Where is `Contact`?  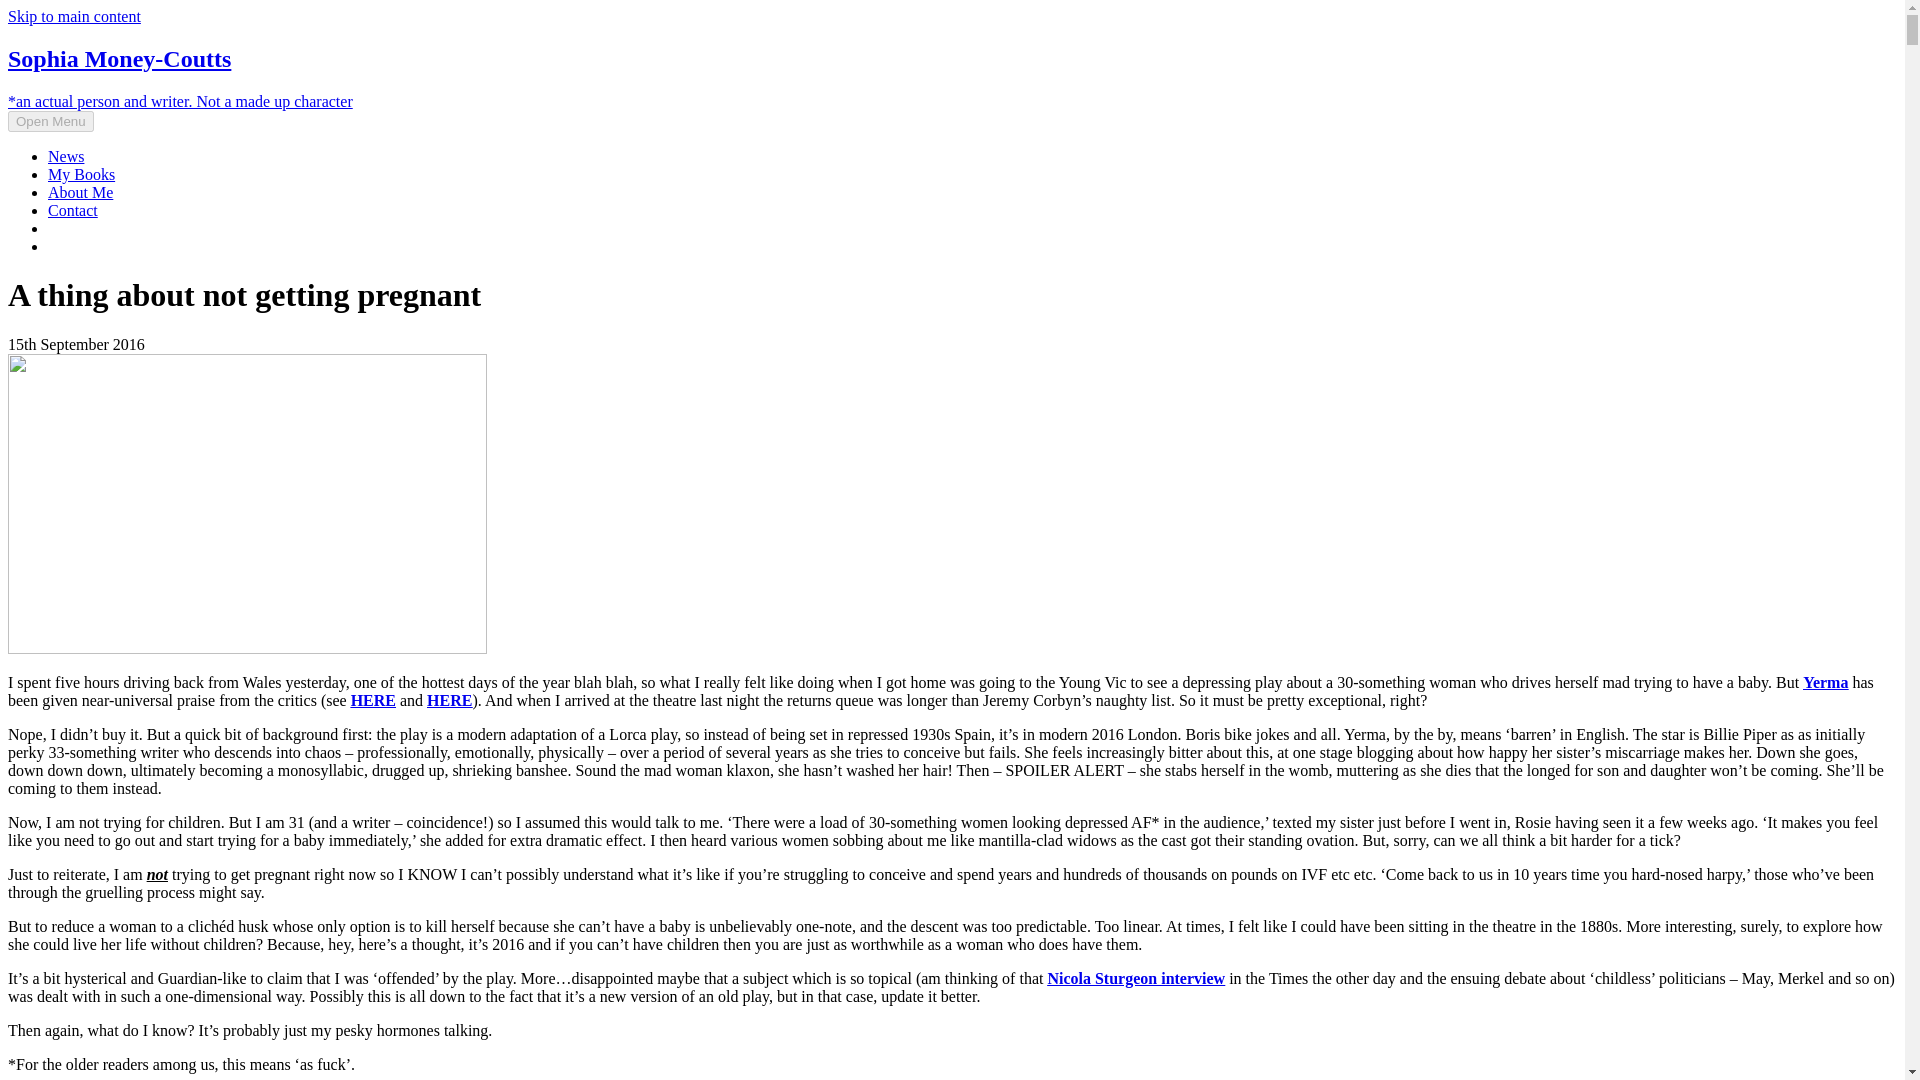 Contact is located at coordinates (72, 210).